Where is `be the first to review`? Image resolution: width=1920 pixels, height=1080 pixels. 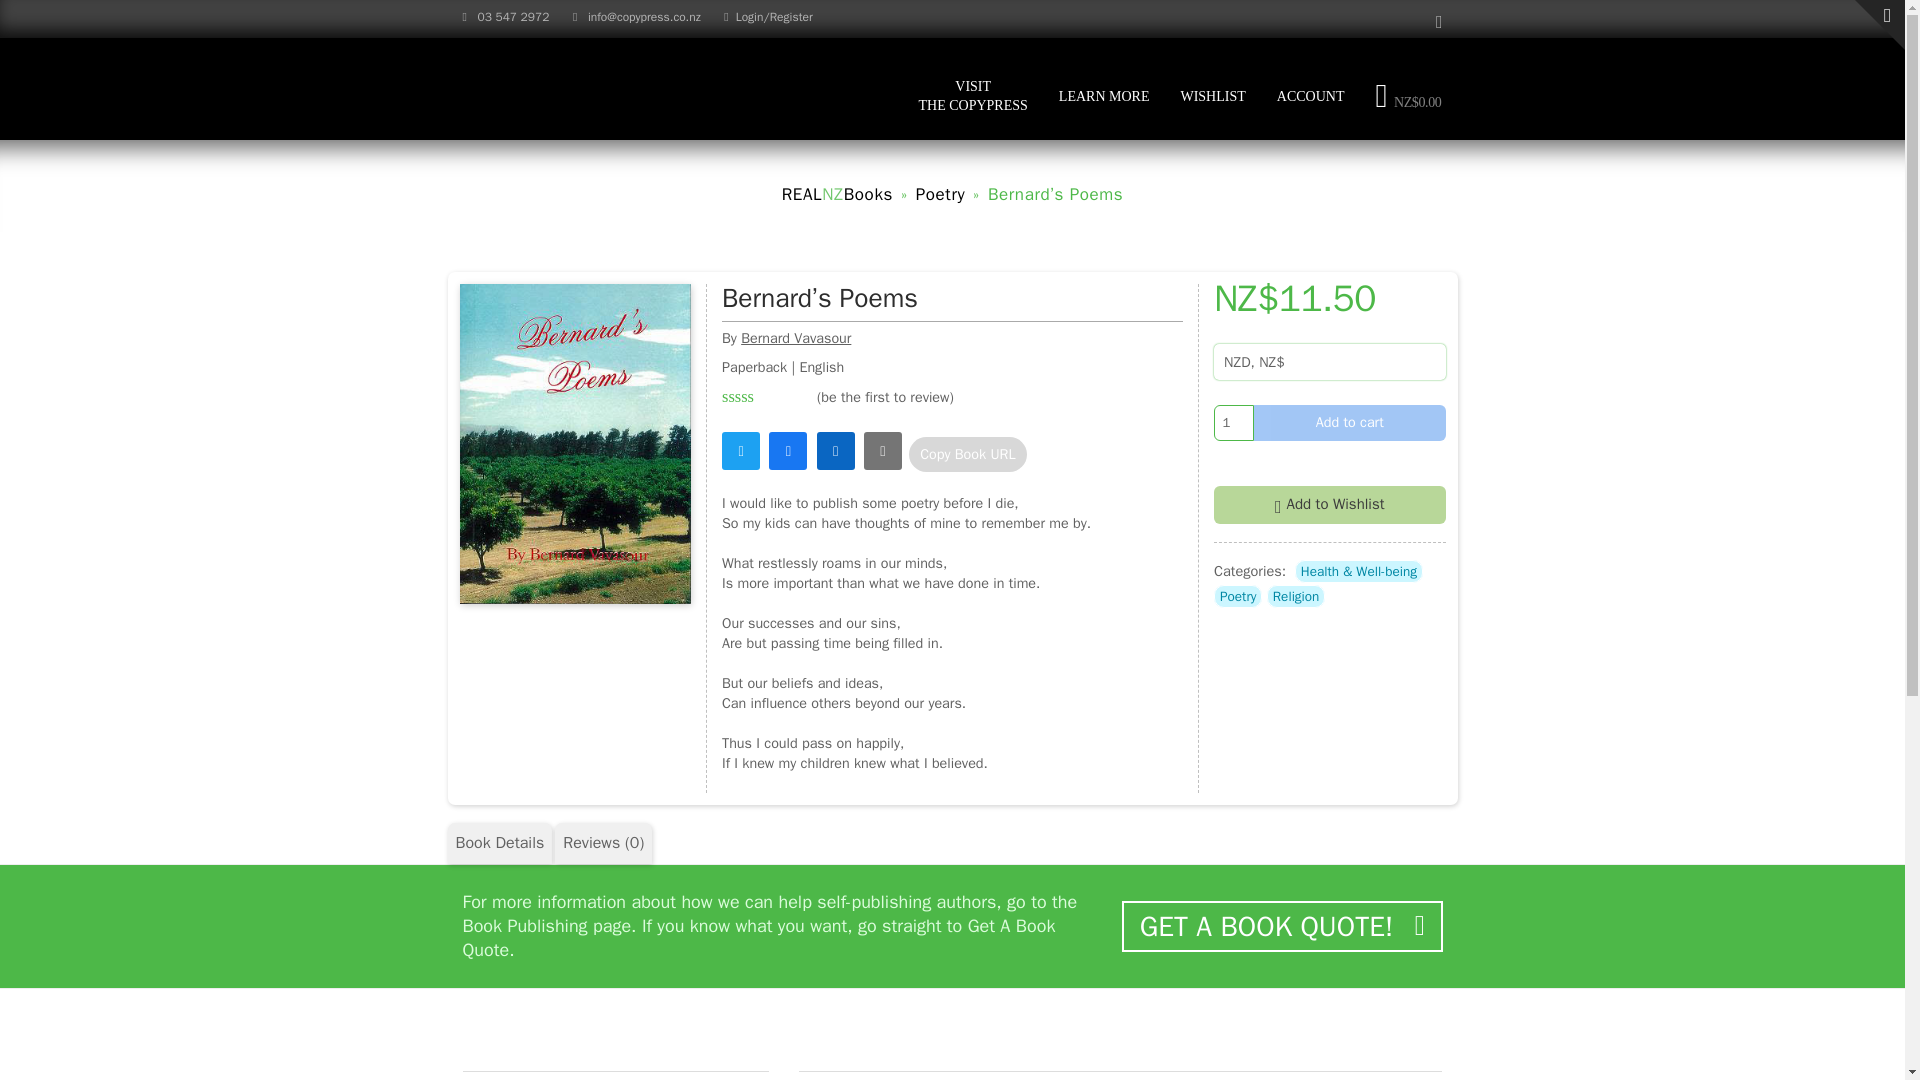
be the first to review is located at coordinates (796, 338).